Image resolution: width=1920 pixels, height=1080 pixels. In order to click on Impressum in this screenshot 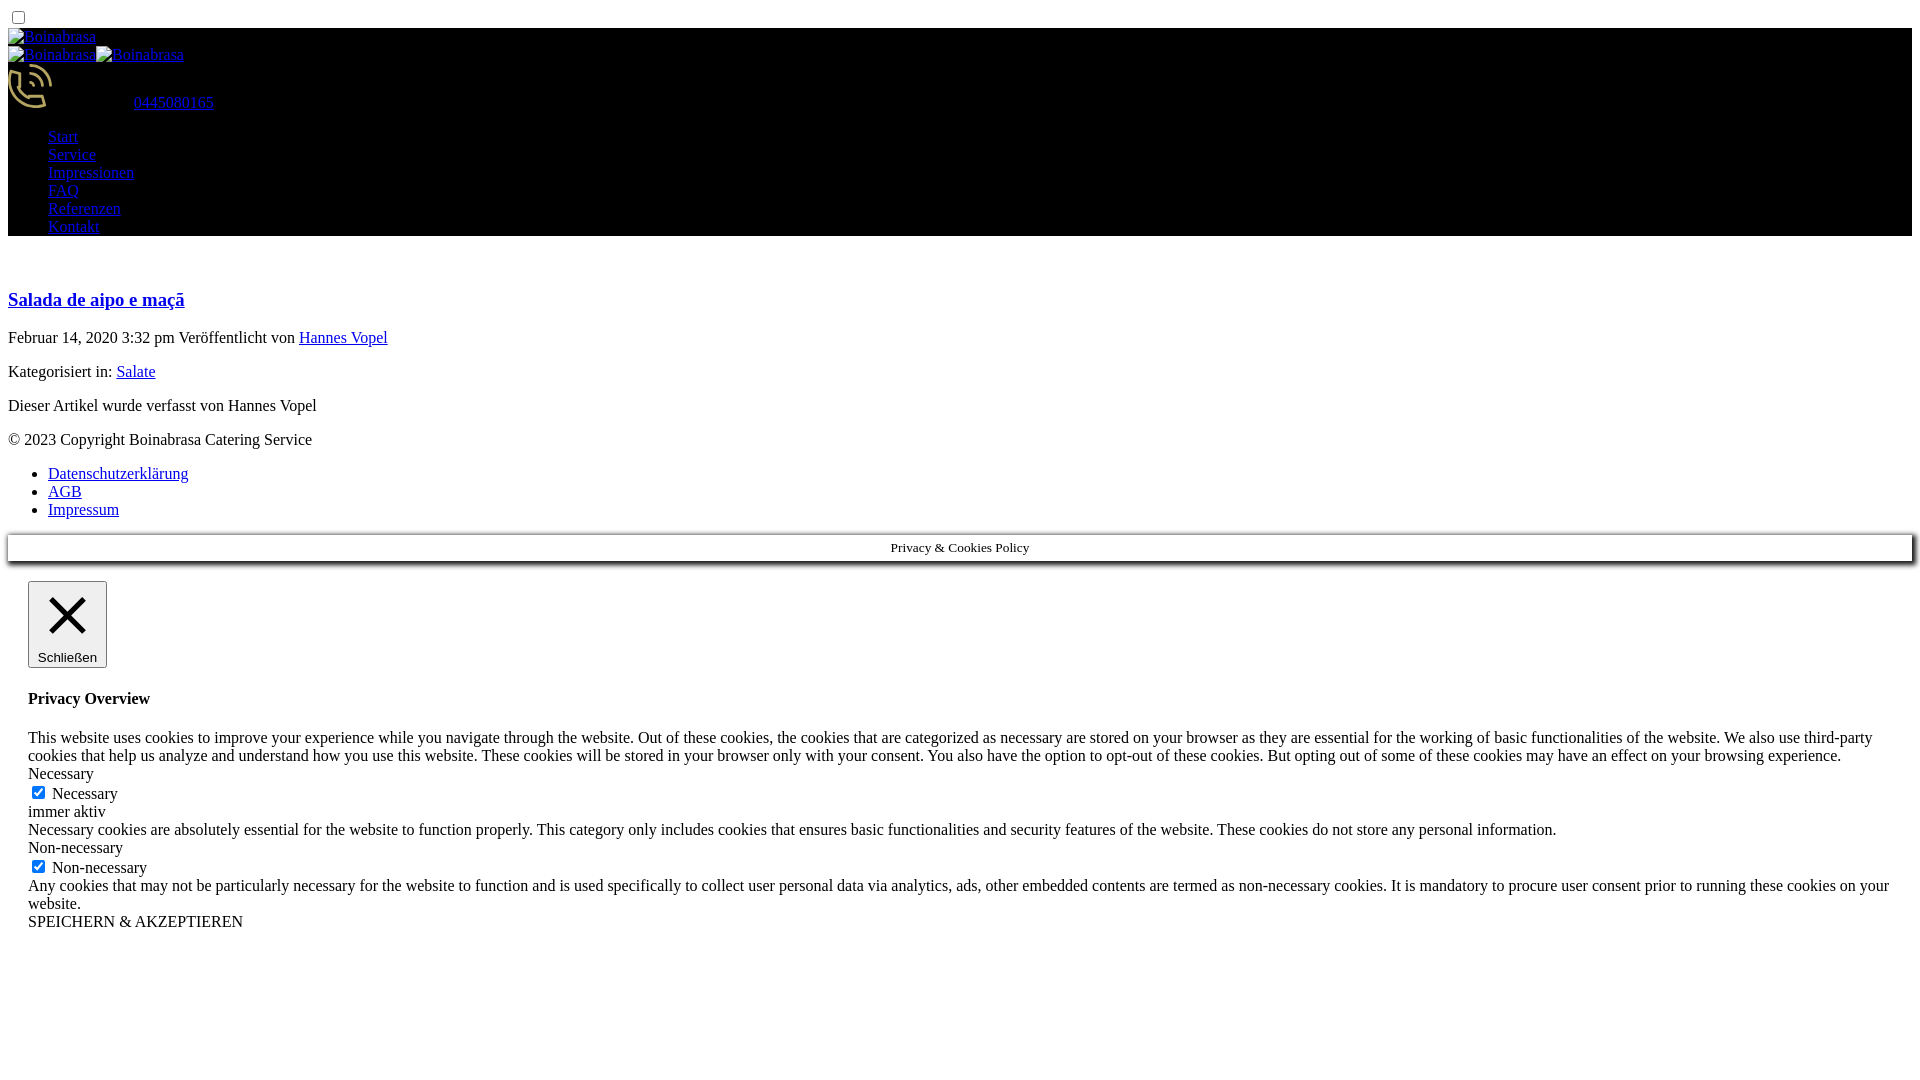, I will do `click(84, 510)`.